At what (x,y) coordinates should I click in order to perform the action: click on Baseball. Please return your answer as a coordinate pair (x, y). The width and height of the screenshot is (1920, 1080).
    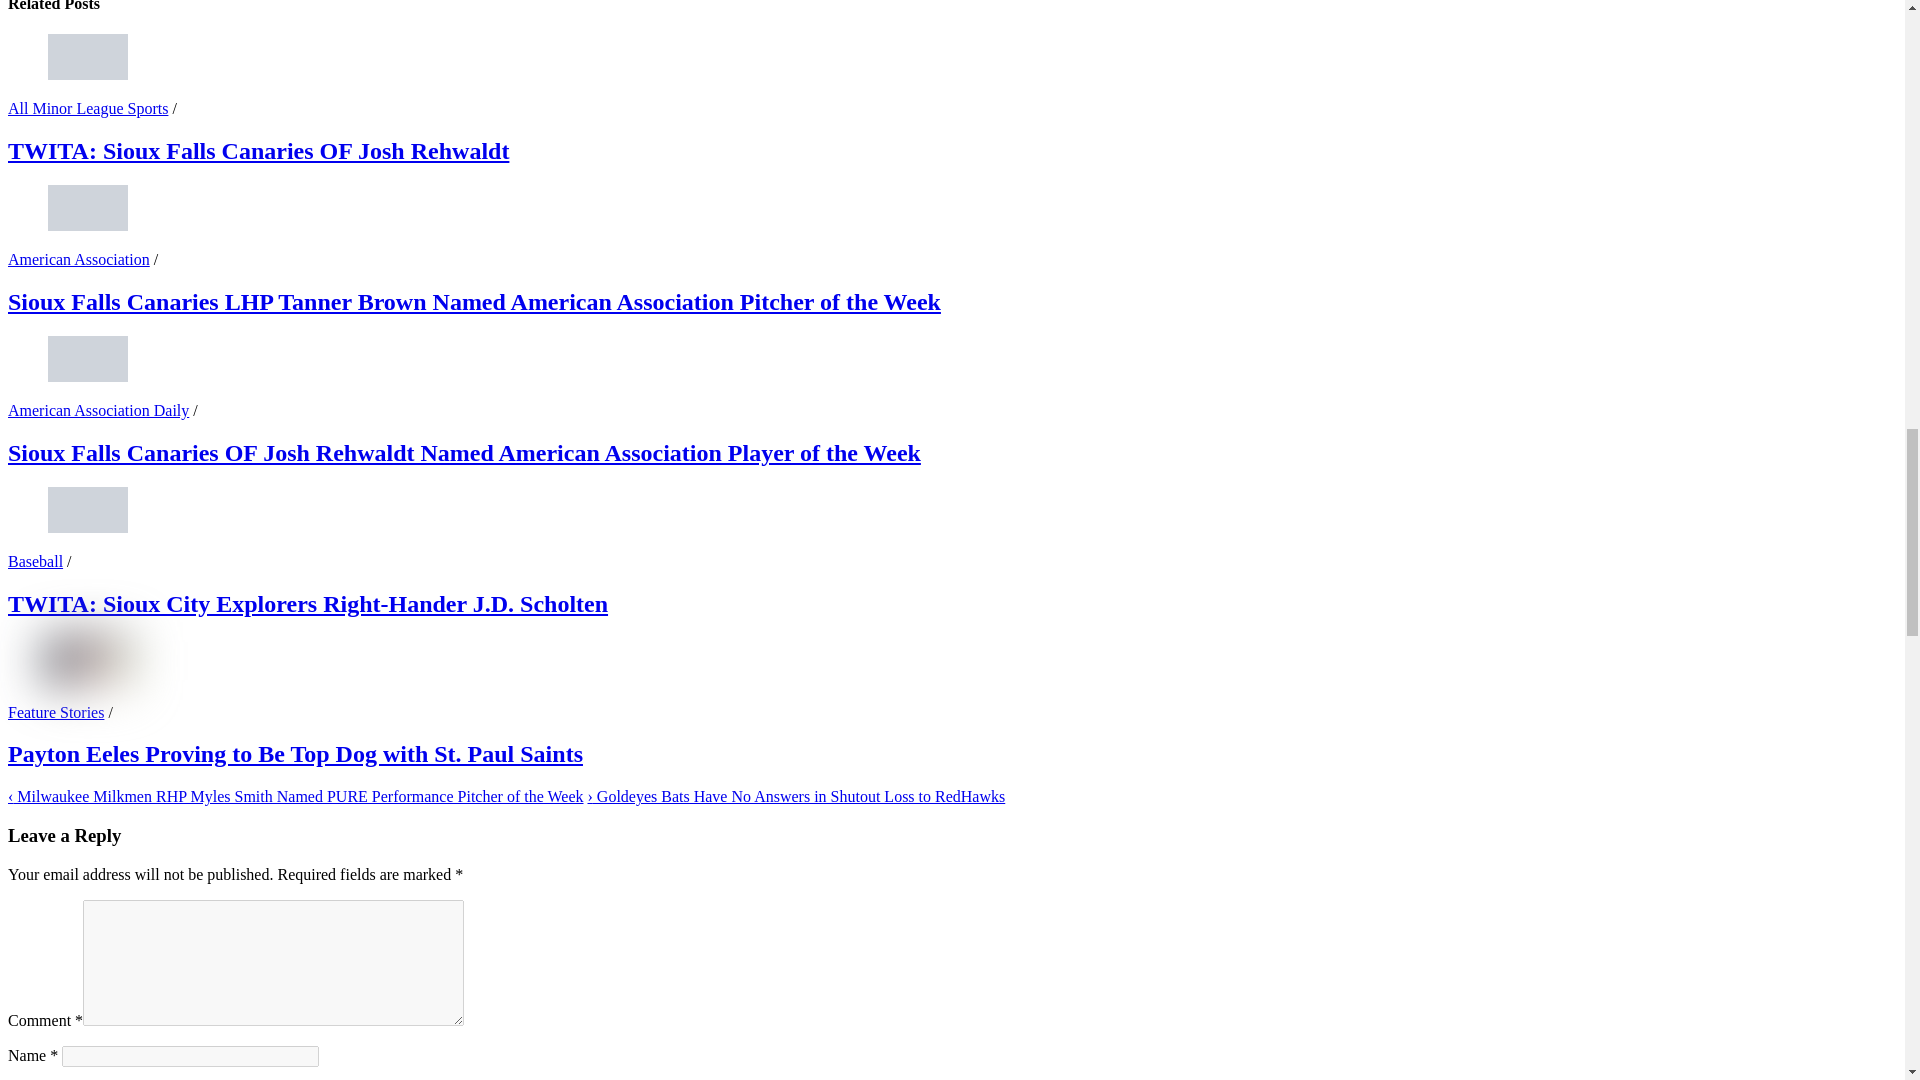
    Looking at the image, I should click on (35, 561).